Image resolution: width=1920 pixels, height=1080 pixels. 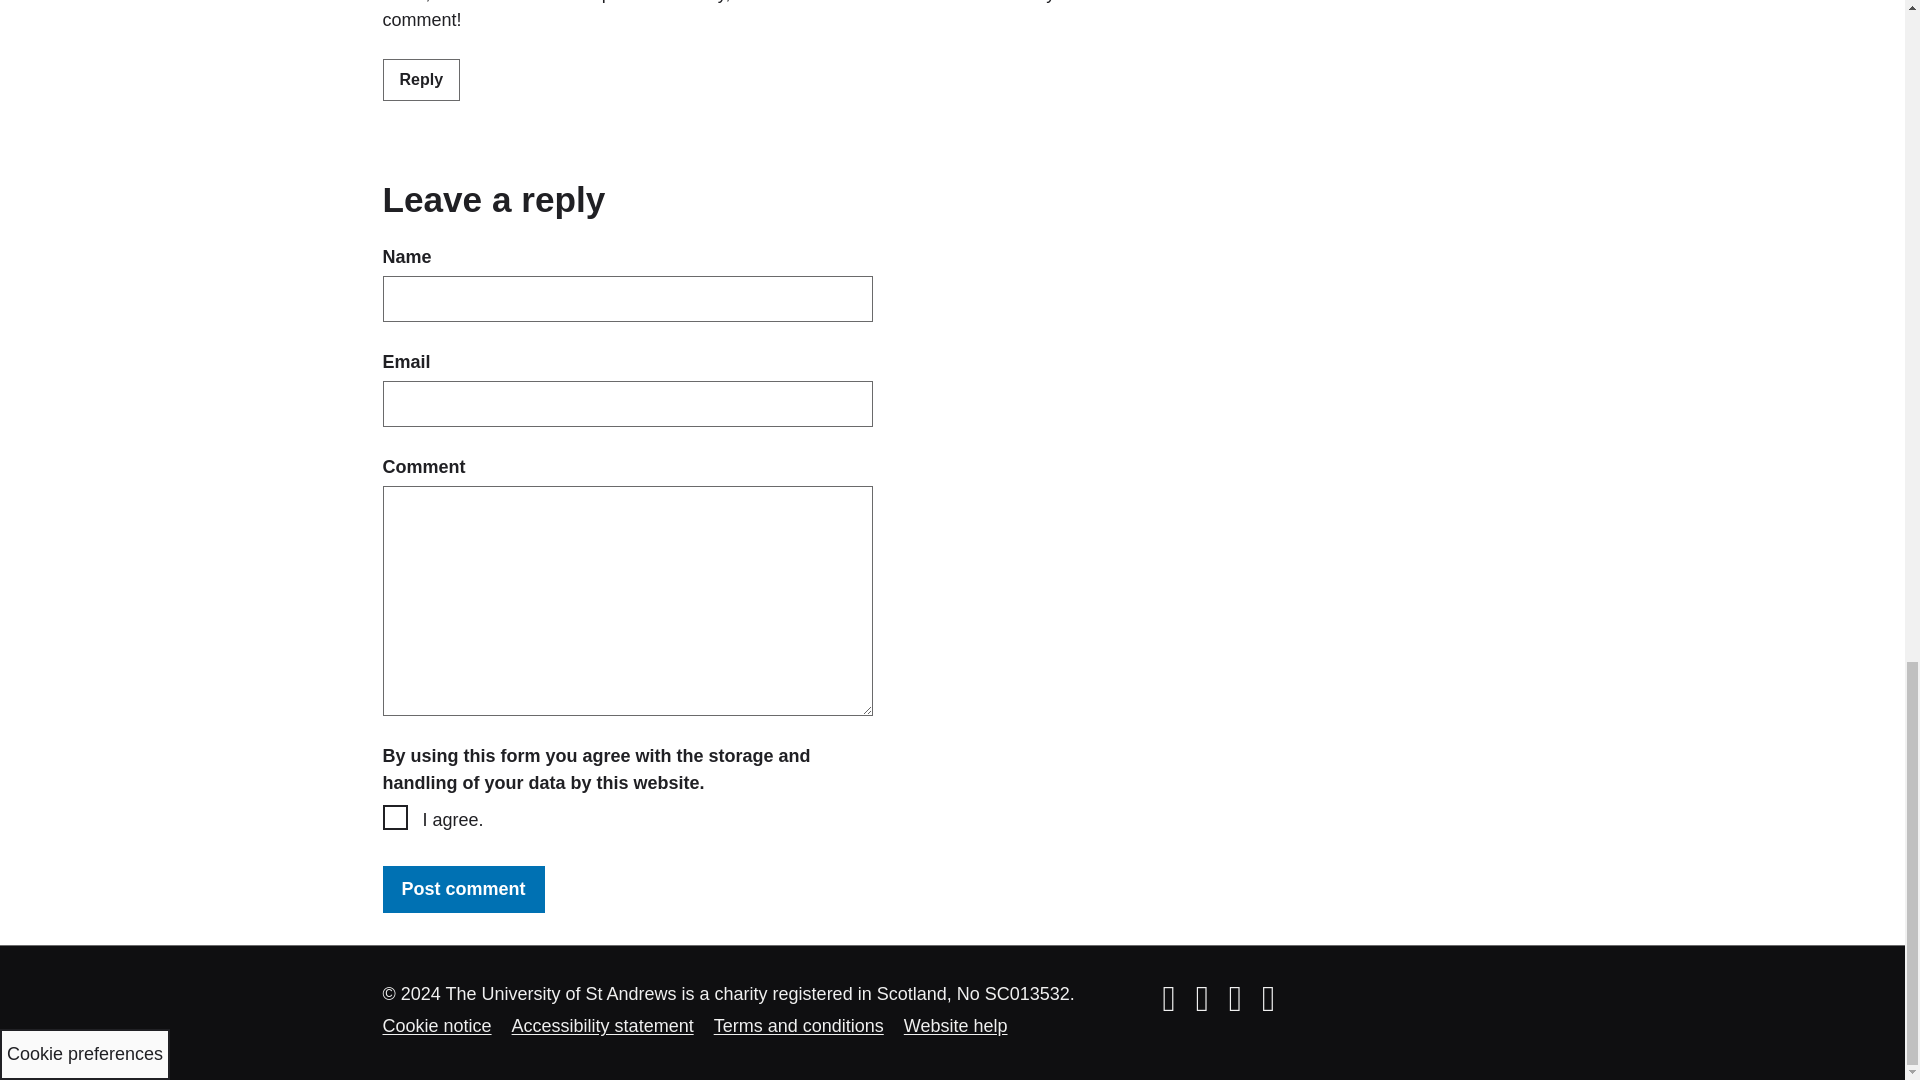 What do you see at coordinates (956, 1026) in the screenshot?
I see `Website help` at bounding box center [956, 1026].